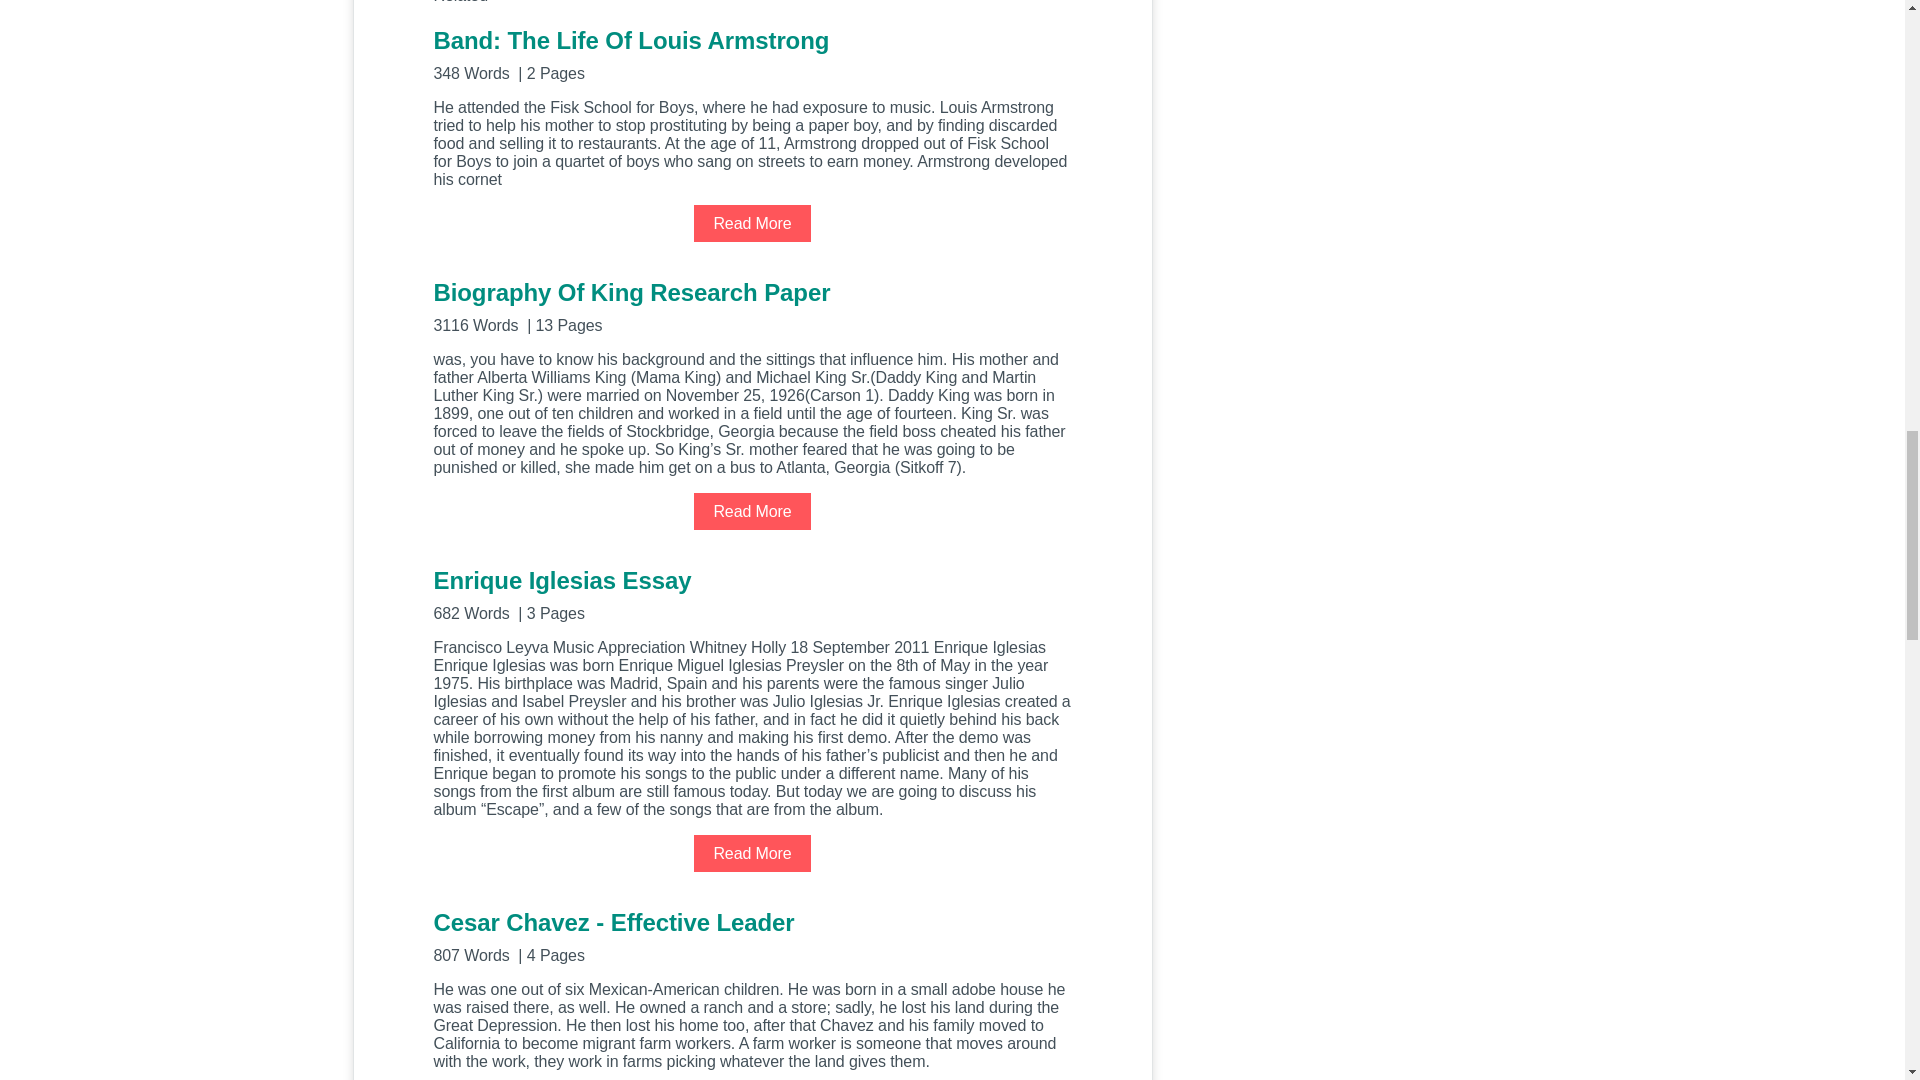  Describe the element at coordinates (752, 936) in the screenshot. I see `Cesar Chavez - Effective Leader` at that location.